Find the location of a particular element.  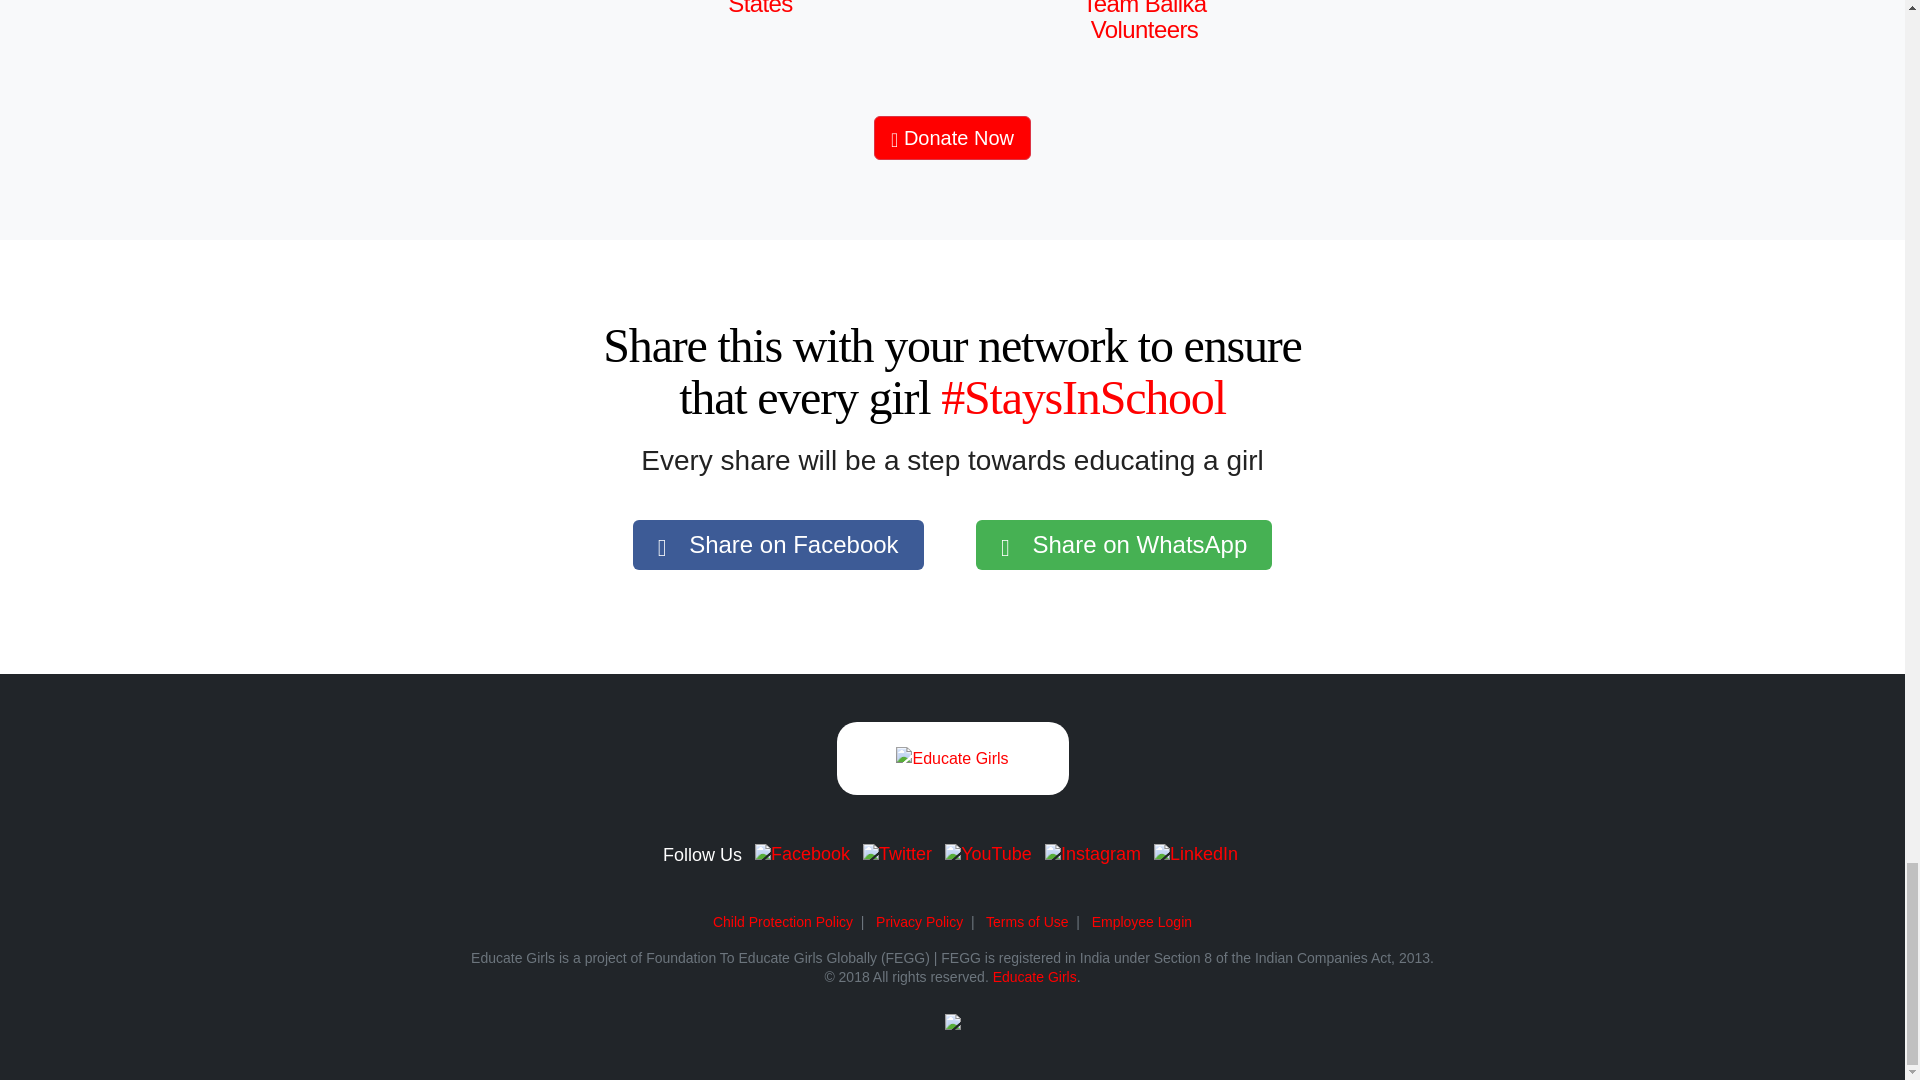

Share on Facebook is located at coordinates (778, 544).